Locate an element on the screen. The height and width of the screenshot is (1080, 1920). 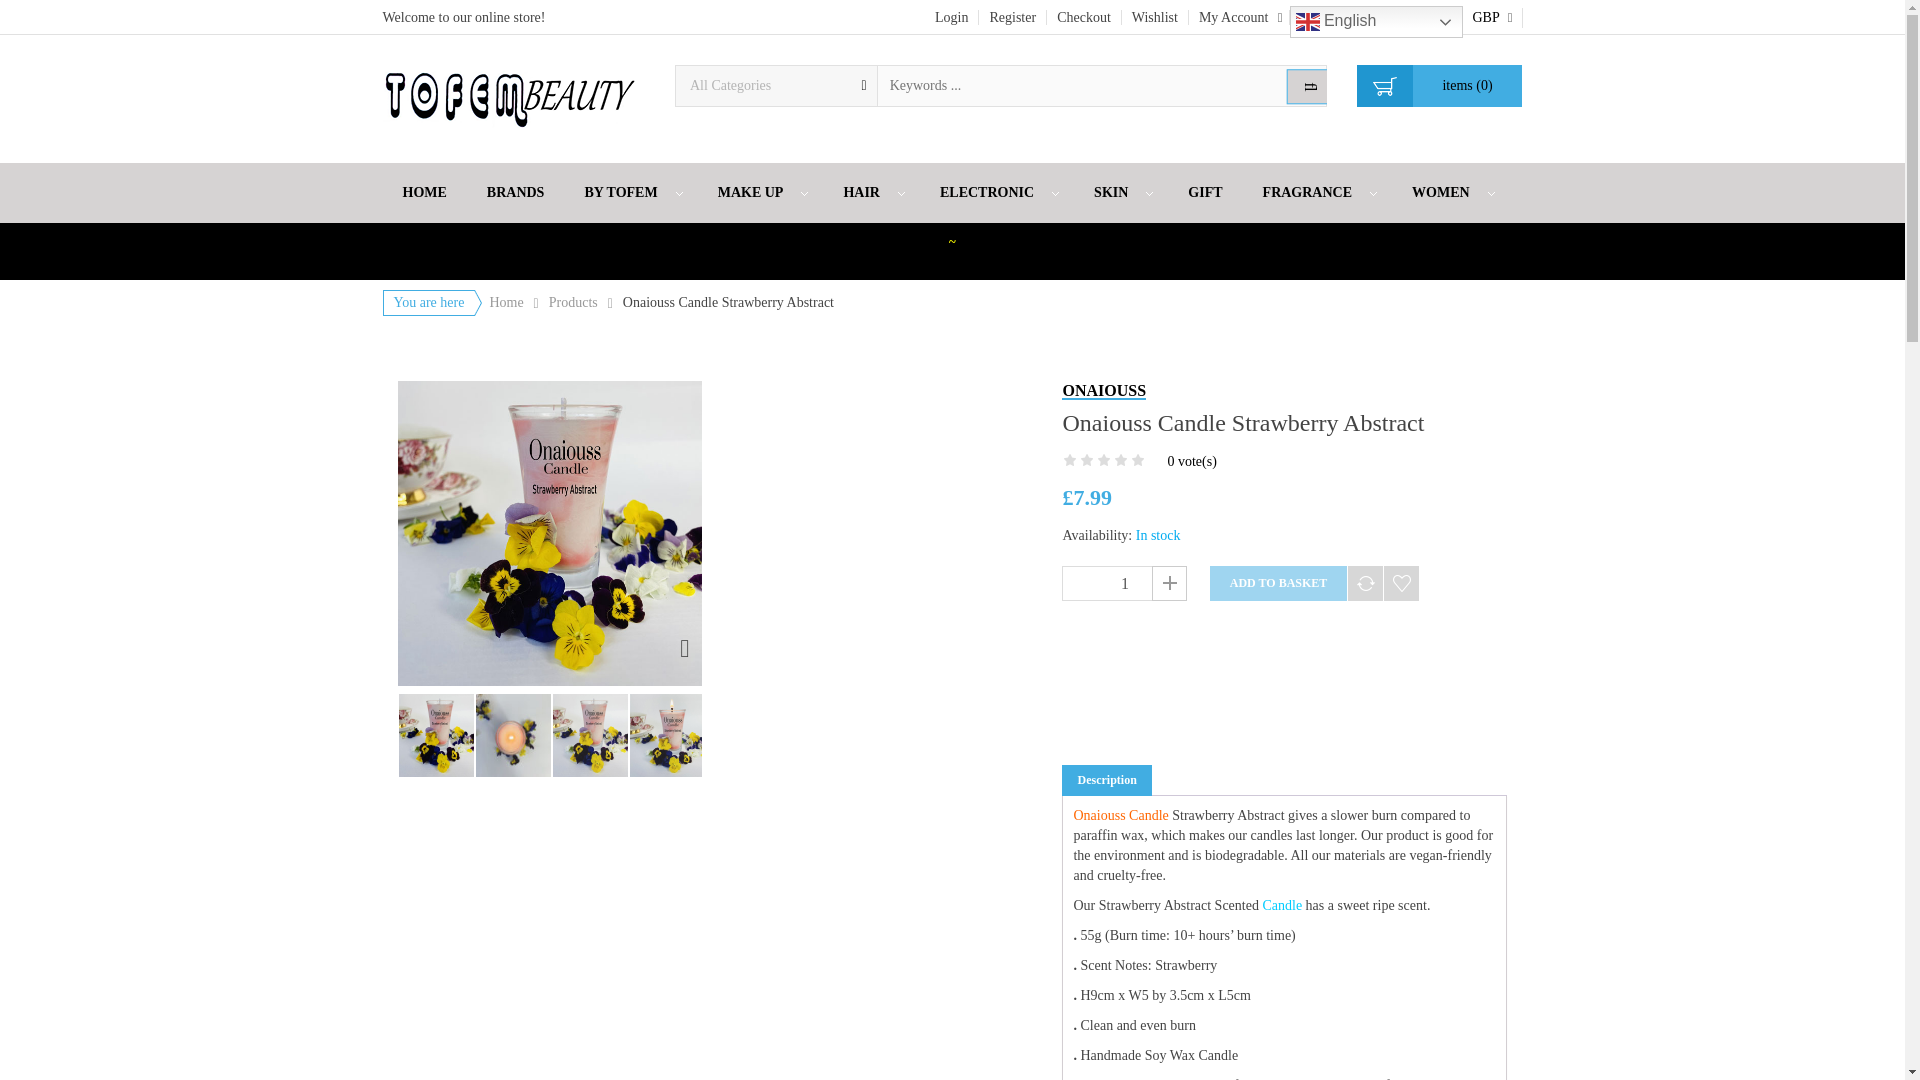
Wishlist is located at coordinates (1154, 17).